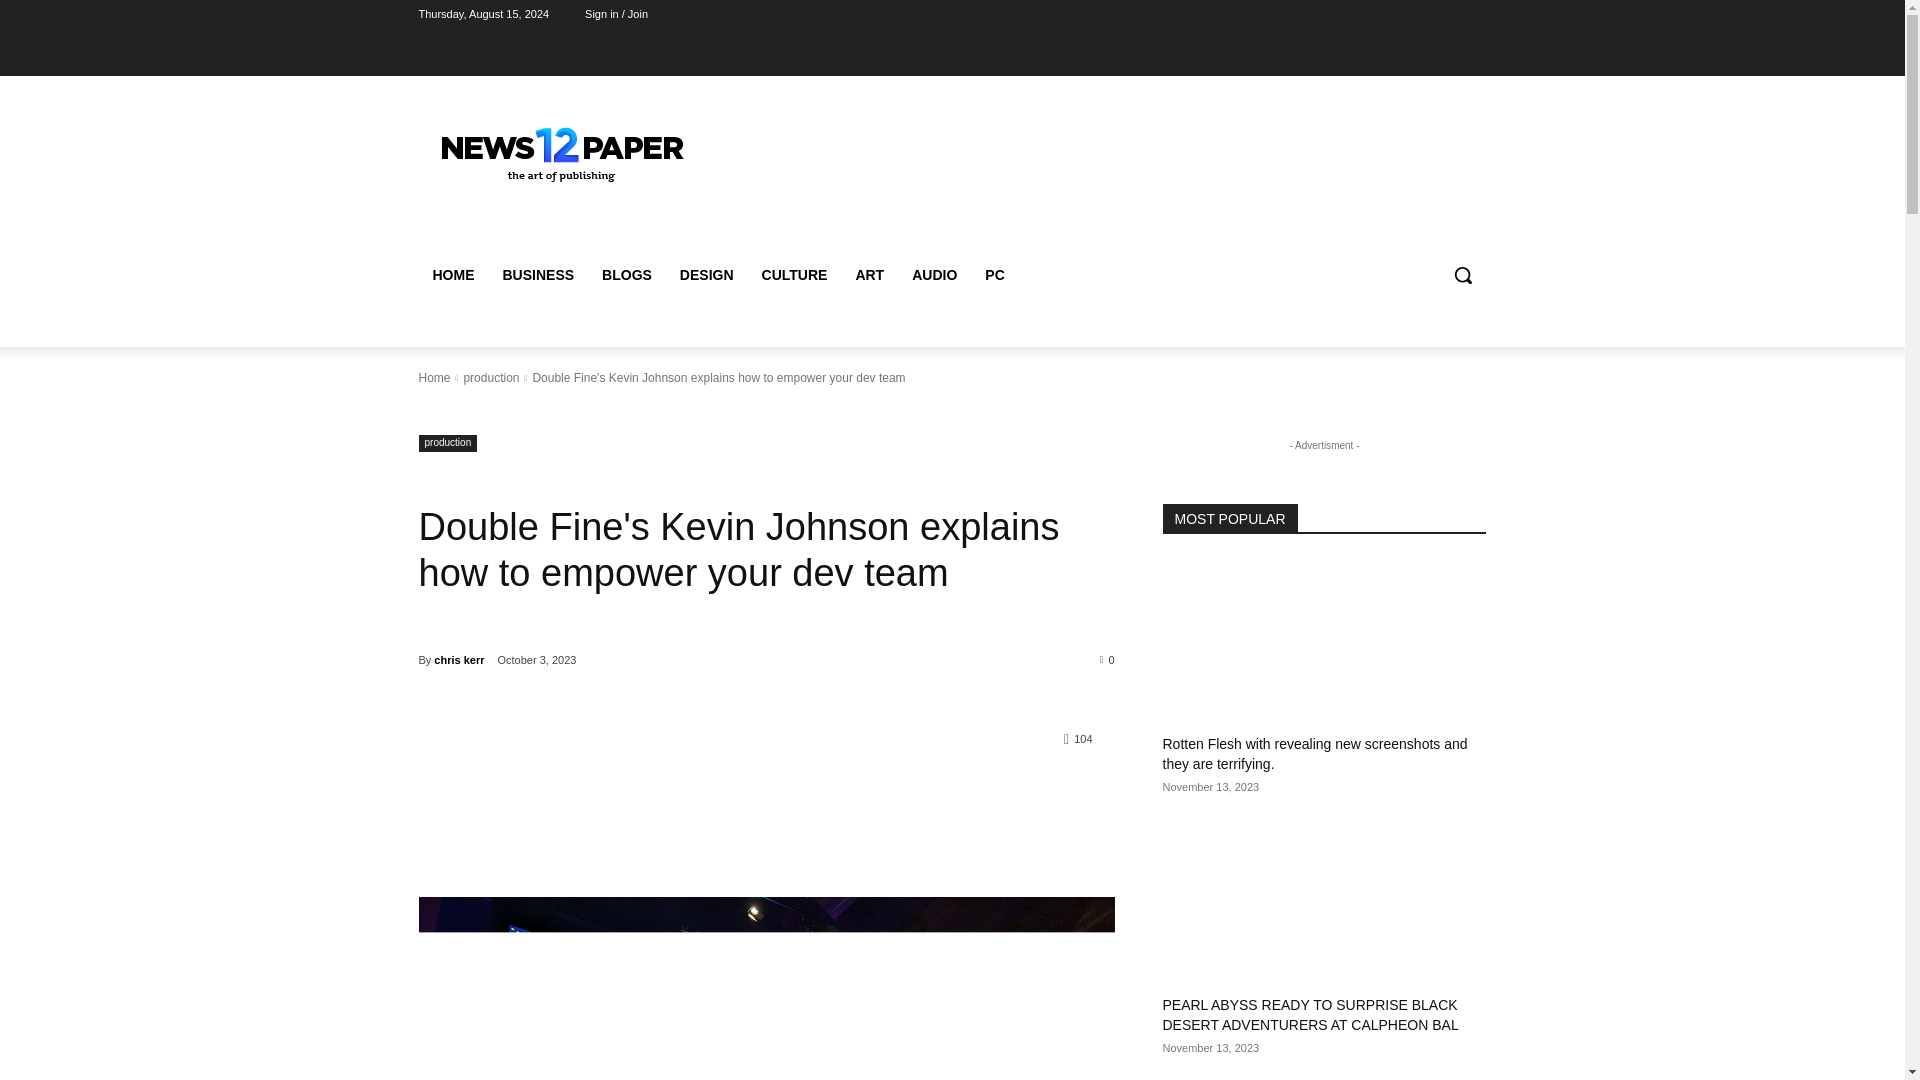 Image resolution: width=1920 pixels, height=1080 pixels. What do you see at coordinates (994, 274) in the screenshot?
I see `PC` at bounding box center [994, 274].